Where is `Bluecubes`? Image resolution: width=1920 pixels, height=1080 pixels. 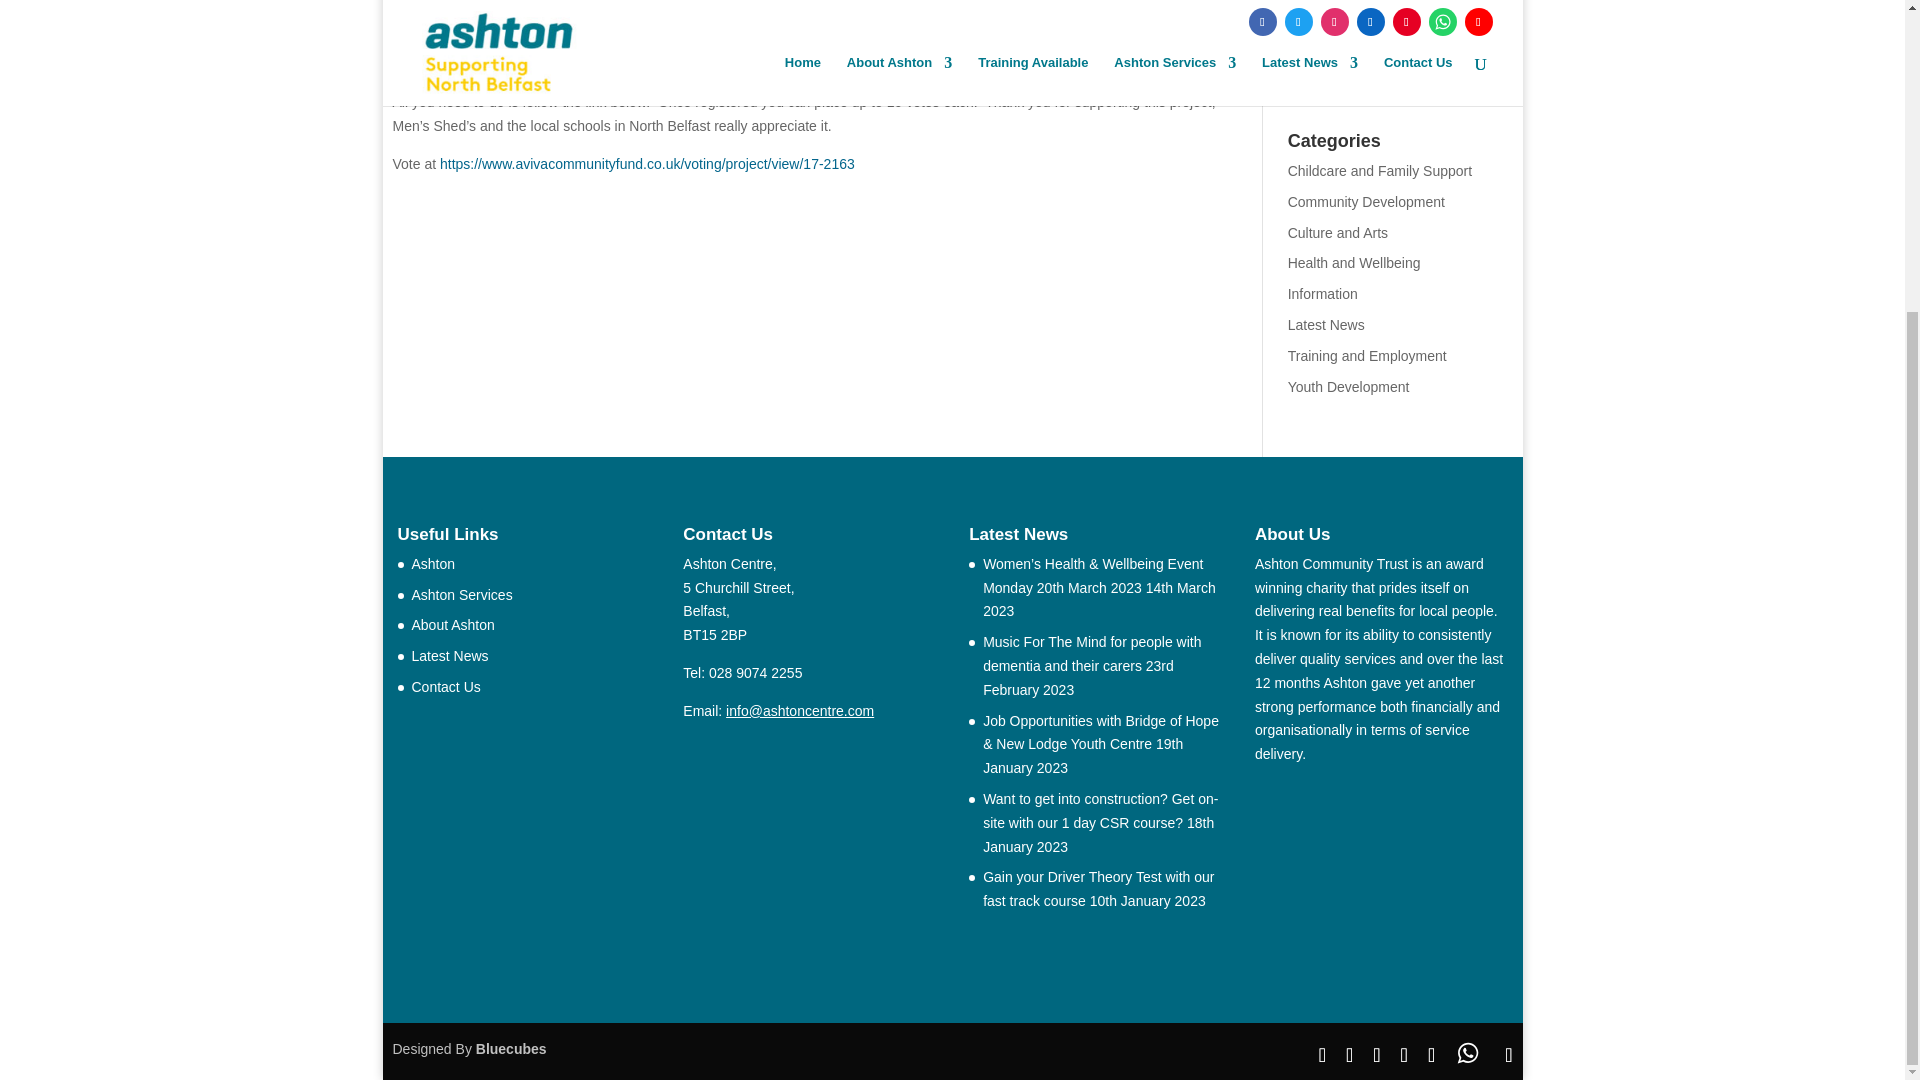 Bluecubes is located at coordinates (512, 1049).